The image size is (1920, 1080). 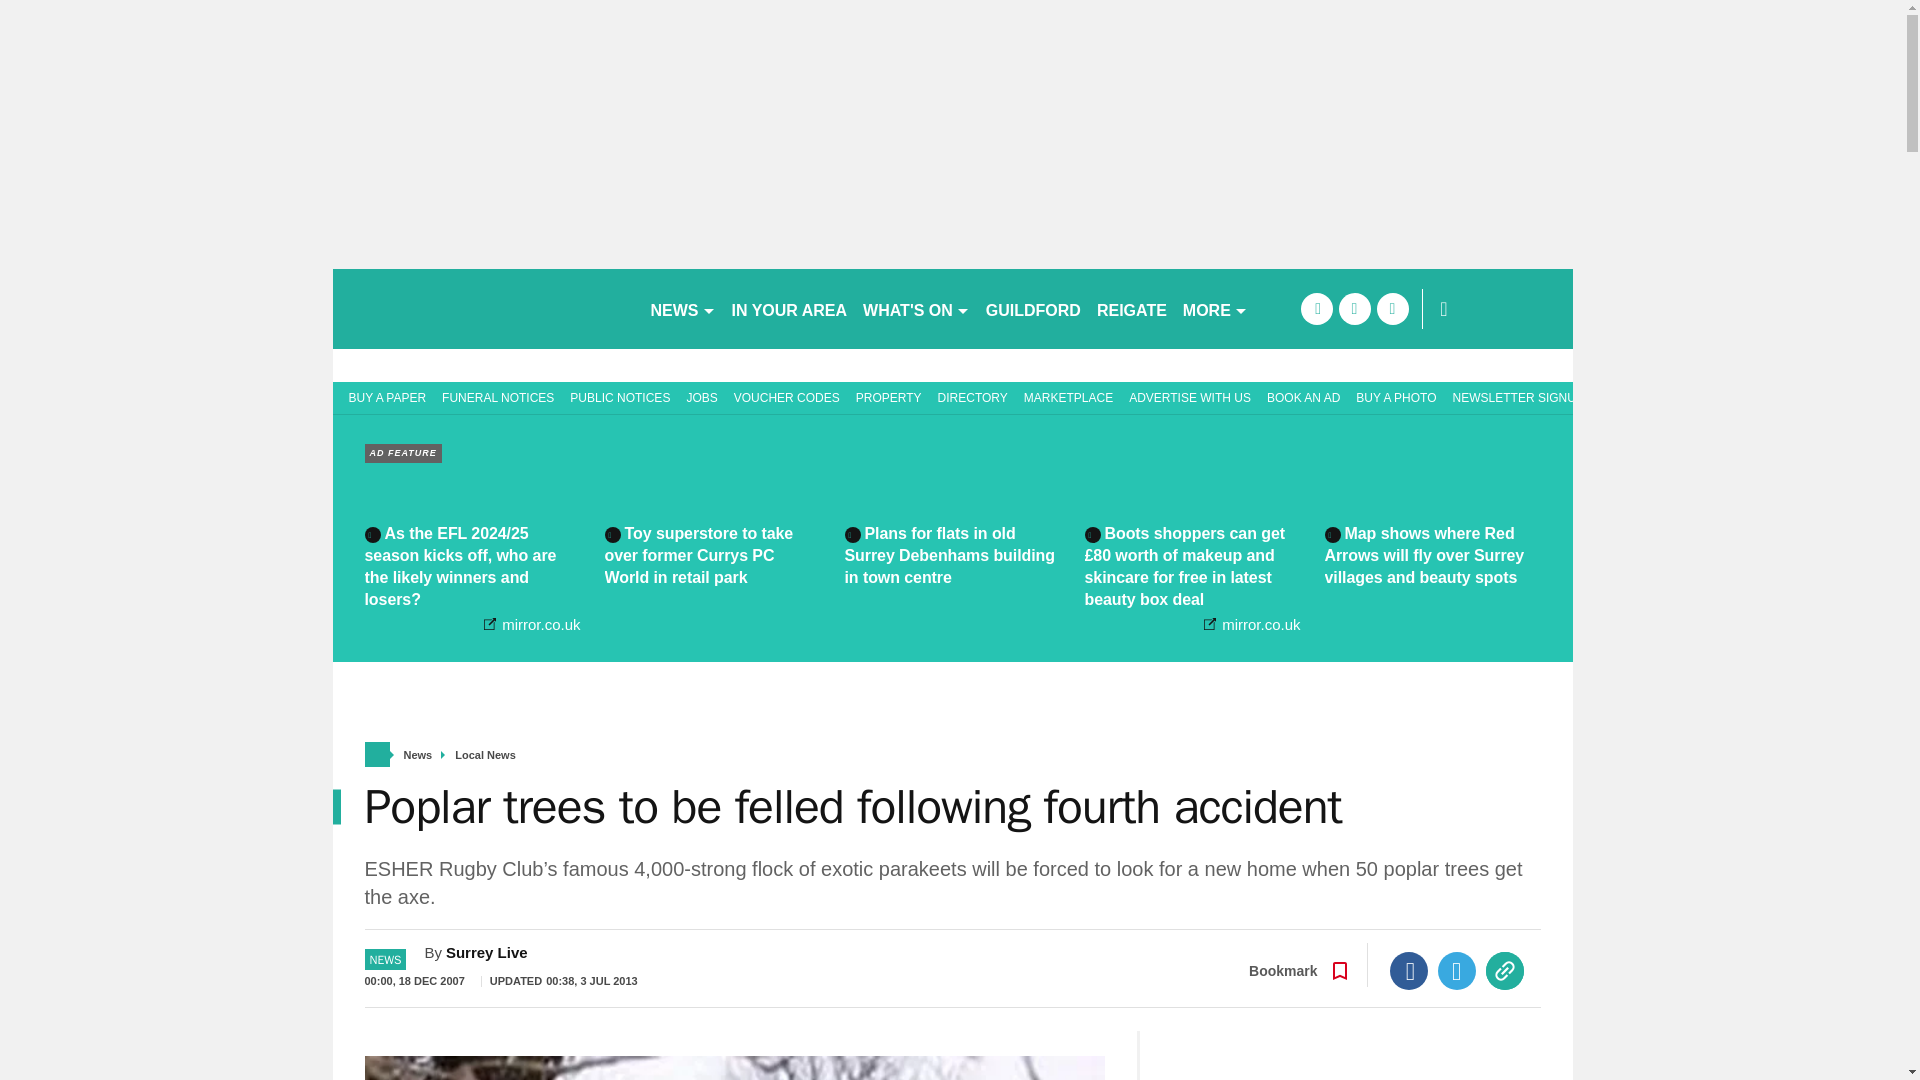 What do you see at coordinates (1215, 308) in the screenshot?
I see `MORE` at bounding box center [1215, 308].